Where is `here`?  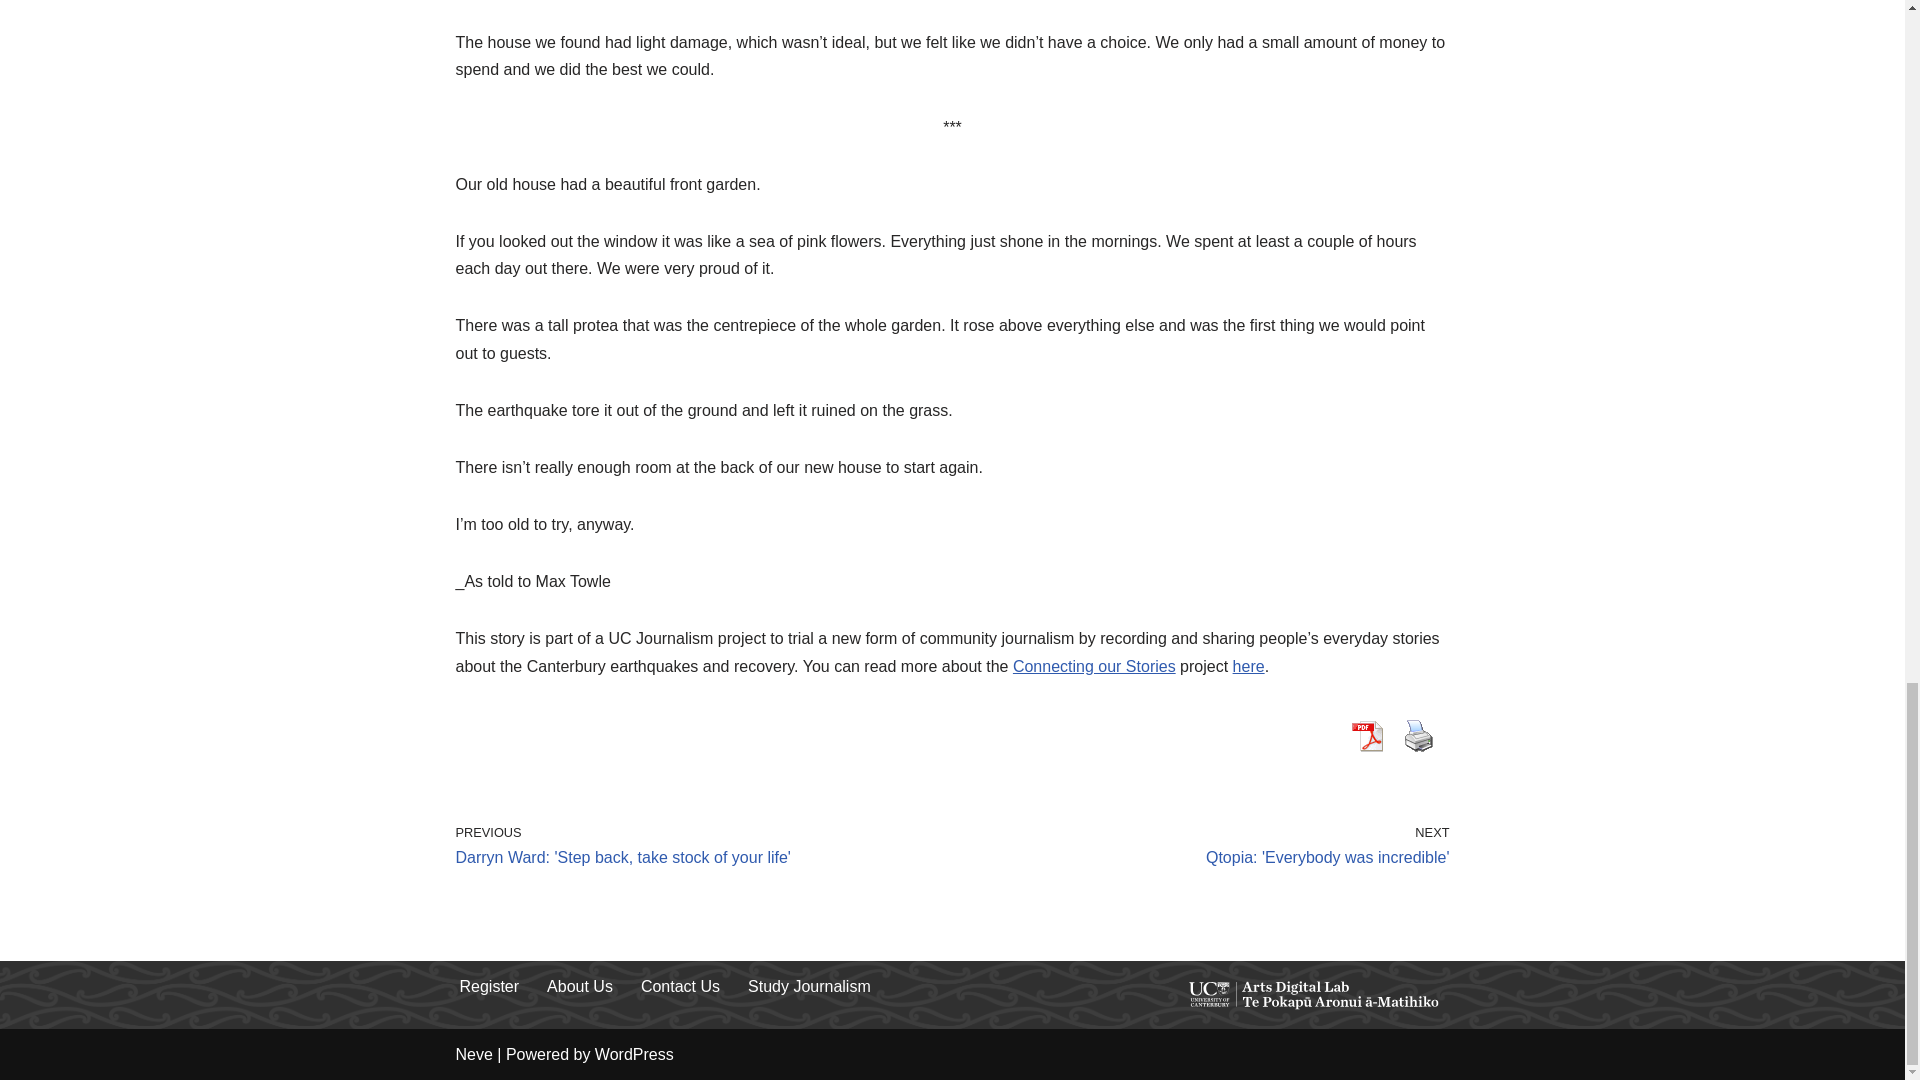 here is located at coordinates (1248, 666).